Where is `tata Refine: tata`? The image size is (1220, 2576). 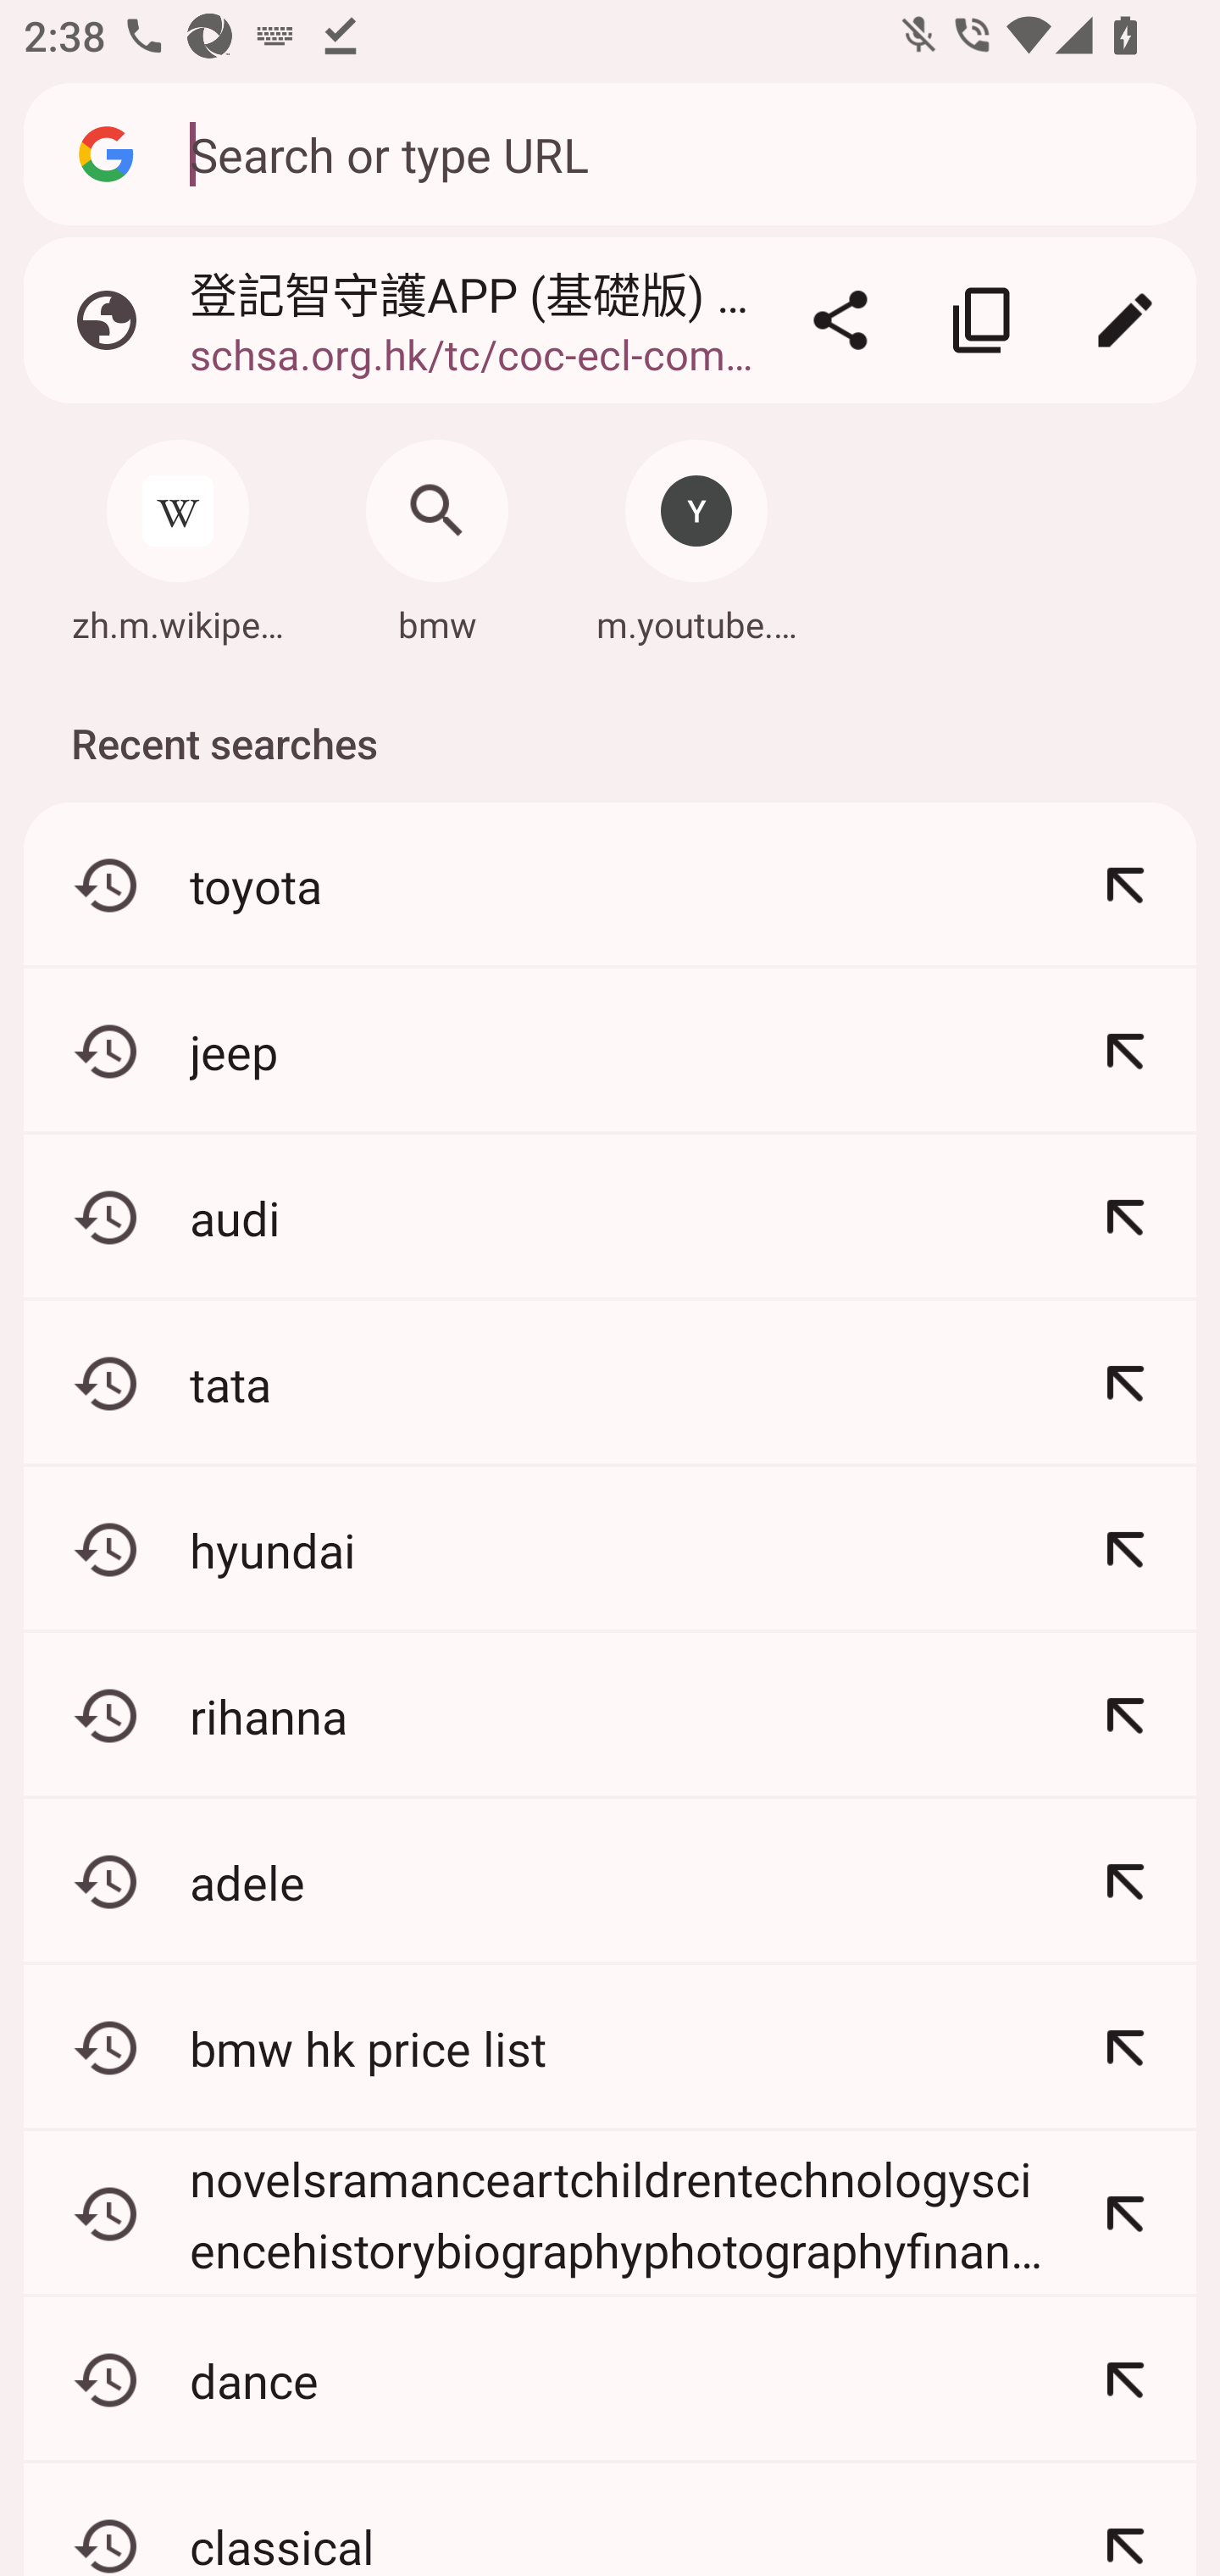 tata Refine: tata is located at coordinates (610, 1383).